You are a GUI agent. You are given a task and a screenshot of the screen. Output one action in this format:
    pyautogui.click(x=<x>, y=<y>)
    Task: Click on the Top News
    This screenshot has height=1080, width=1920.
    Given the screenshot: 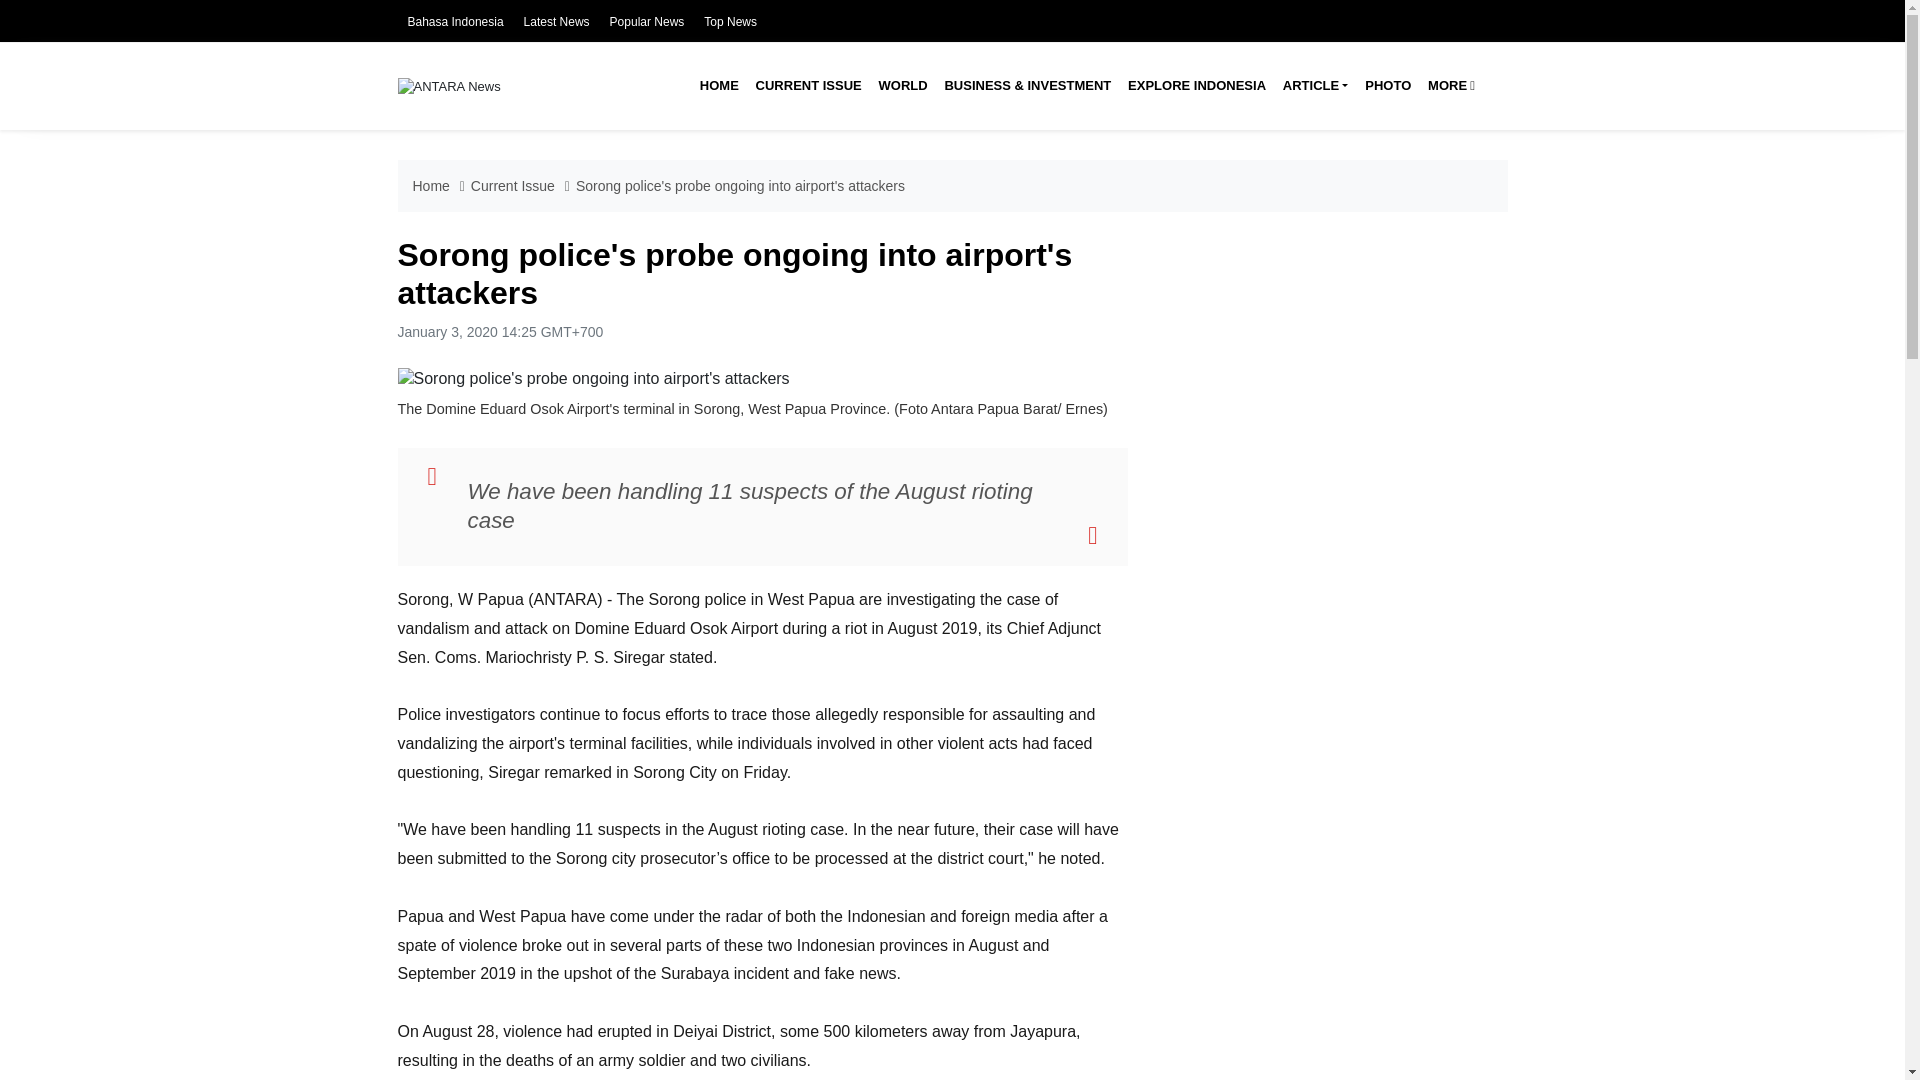 What is the action you would take?
    pyautogui.click(x=730, y=22)
    